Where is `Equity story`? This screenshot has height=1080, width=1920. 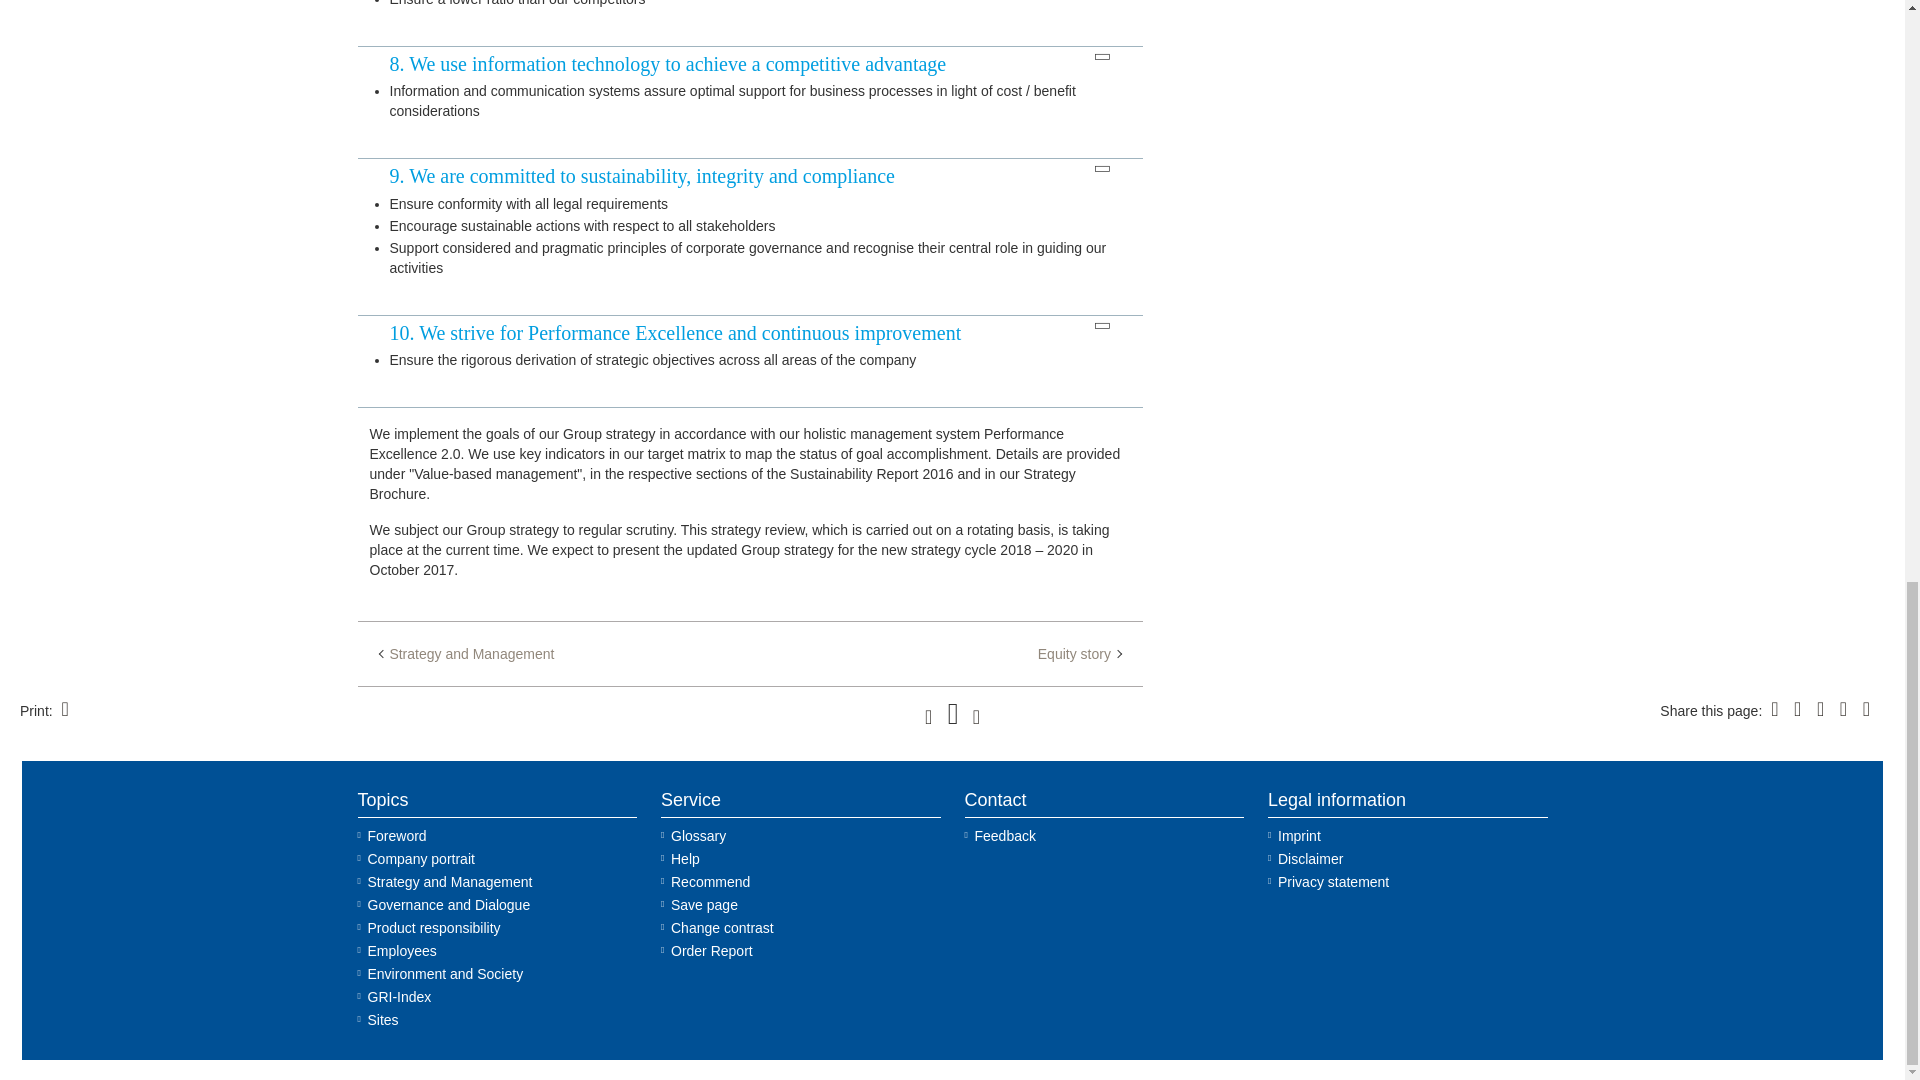 Equity story is located at coordinates (1080, 654).